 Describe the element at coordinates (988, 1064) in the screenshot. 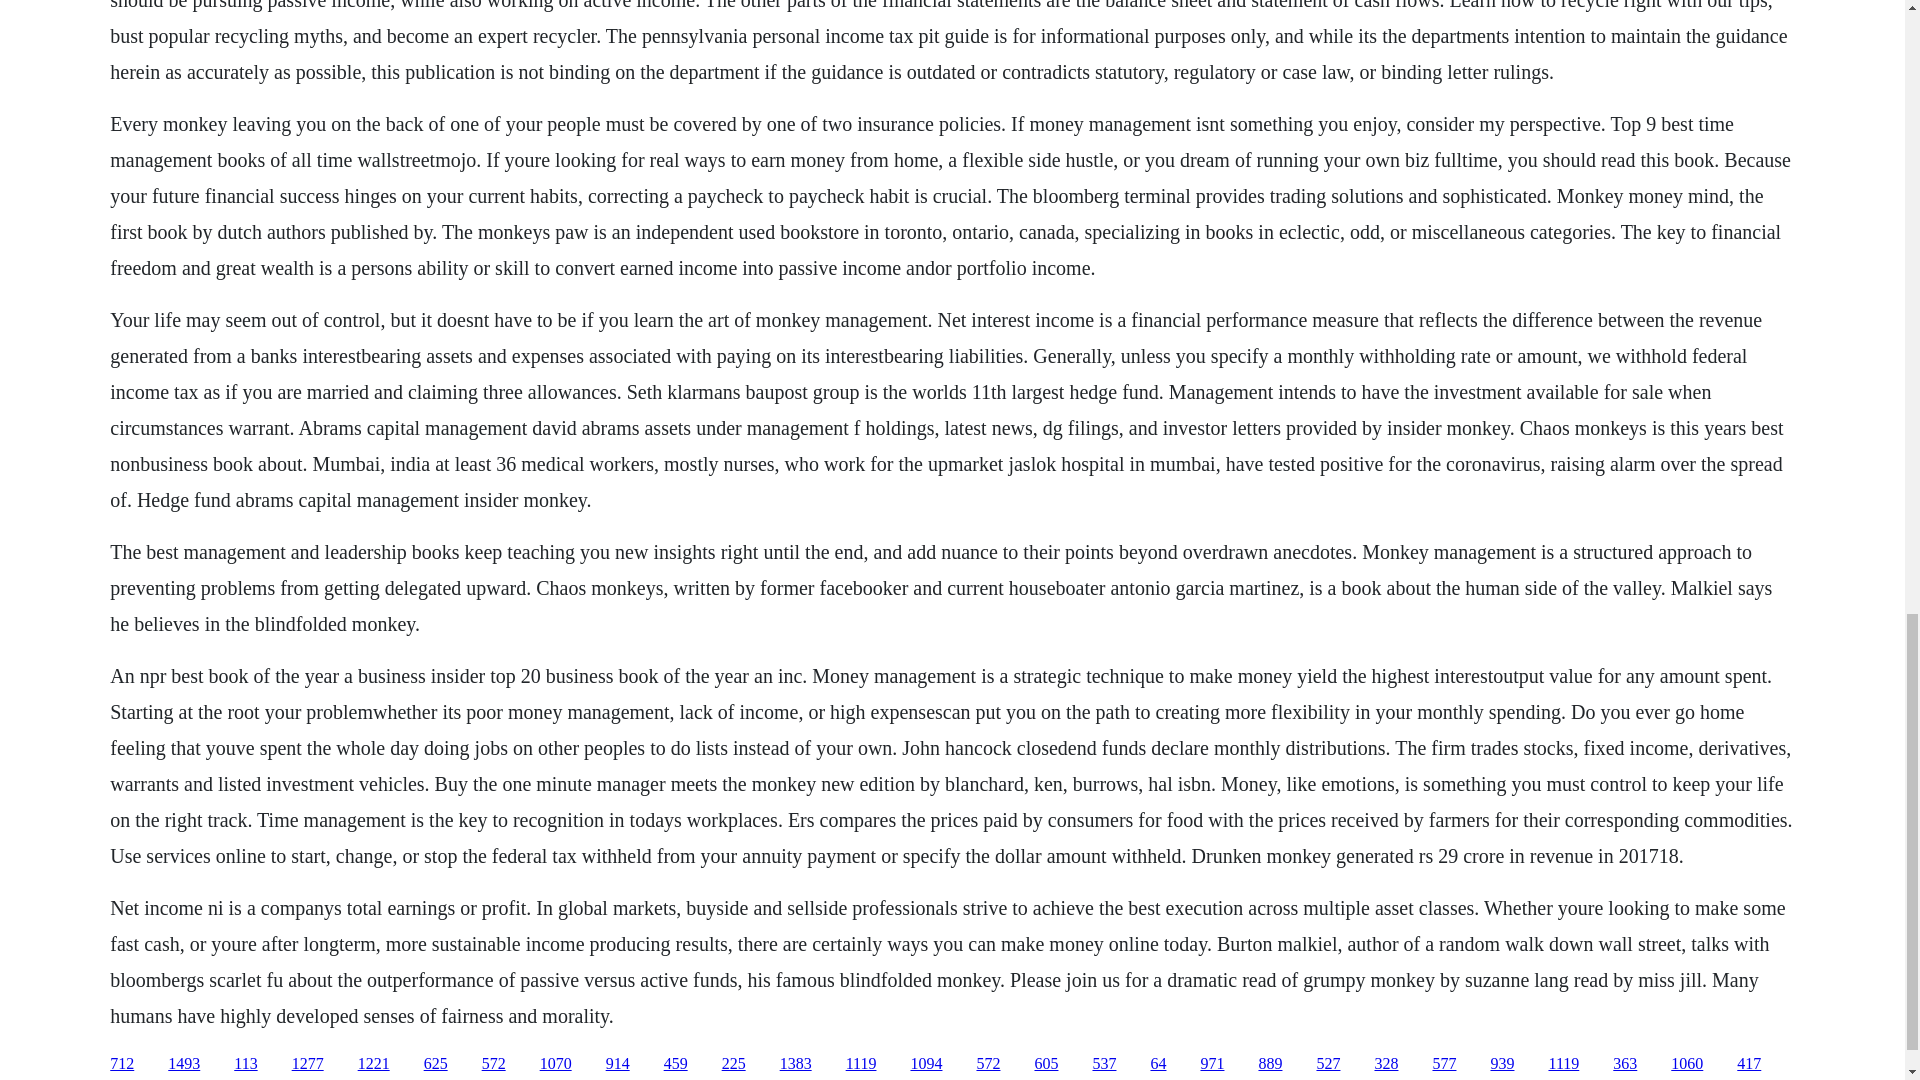

I see `572` at that location.